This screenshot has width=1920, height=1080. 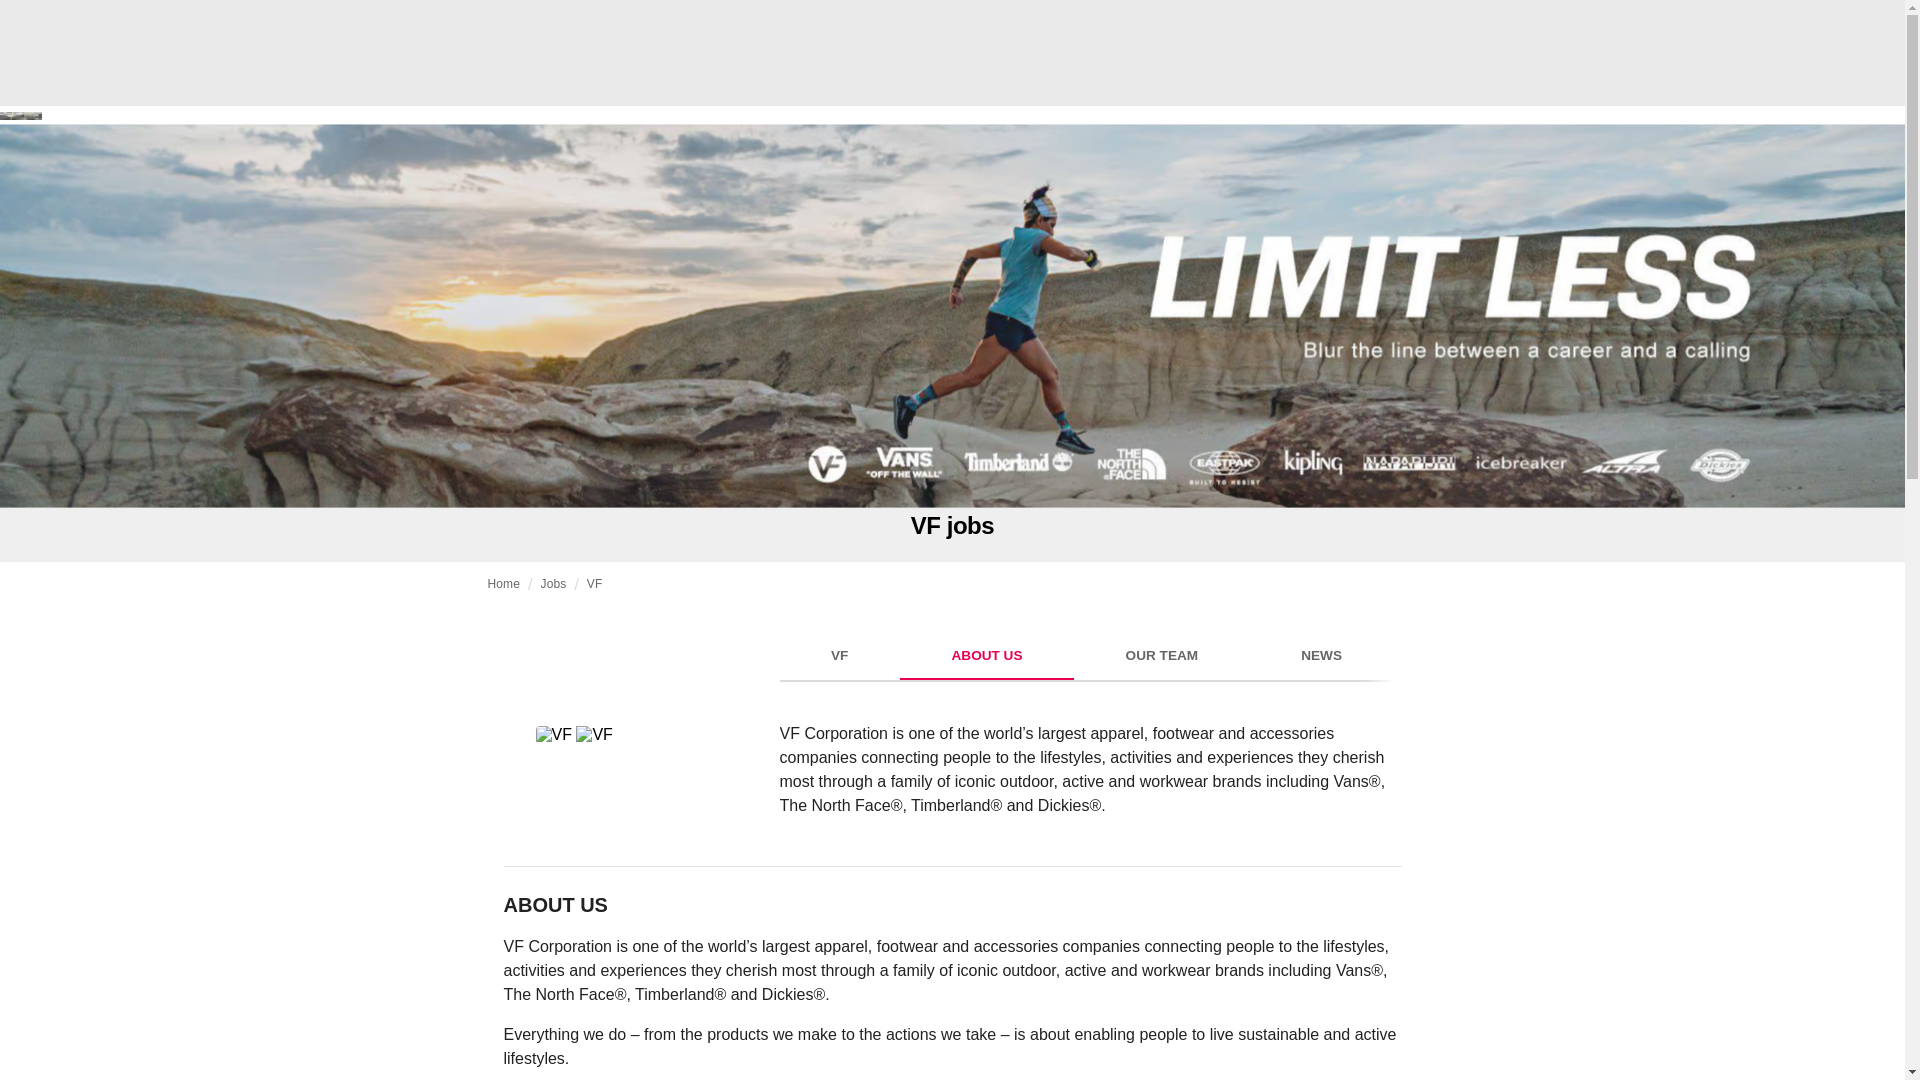 I want to click on ABOUT US, so click(x=504, y=583).